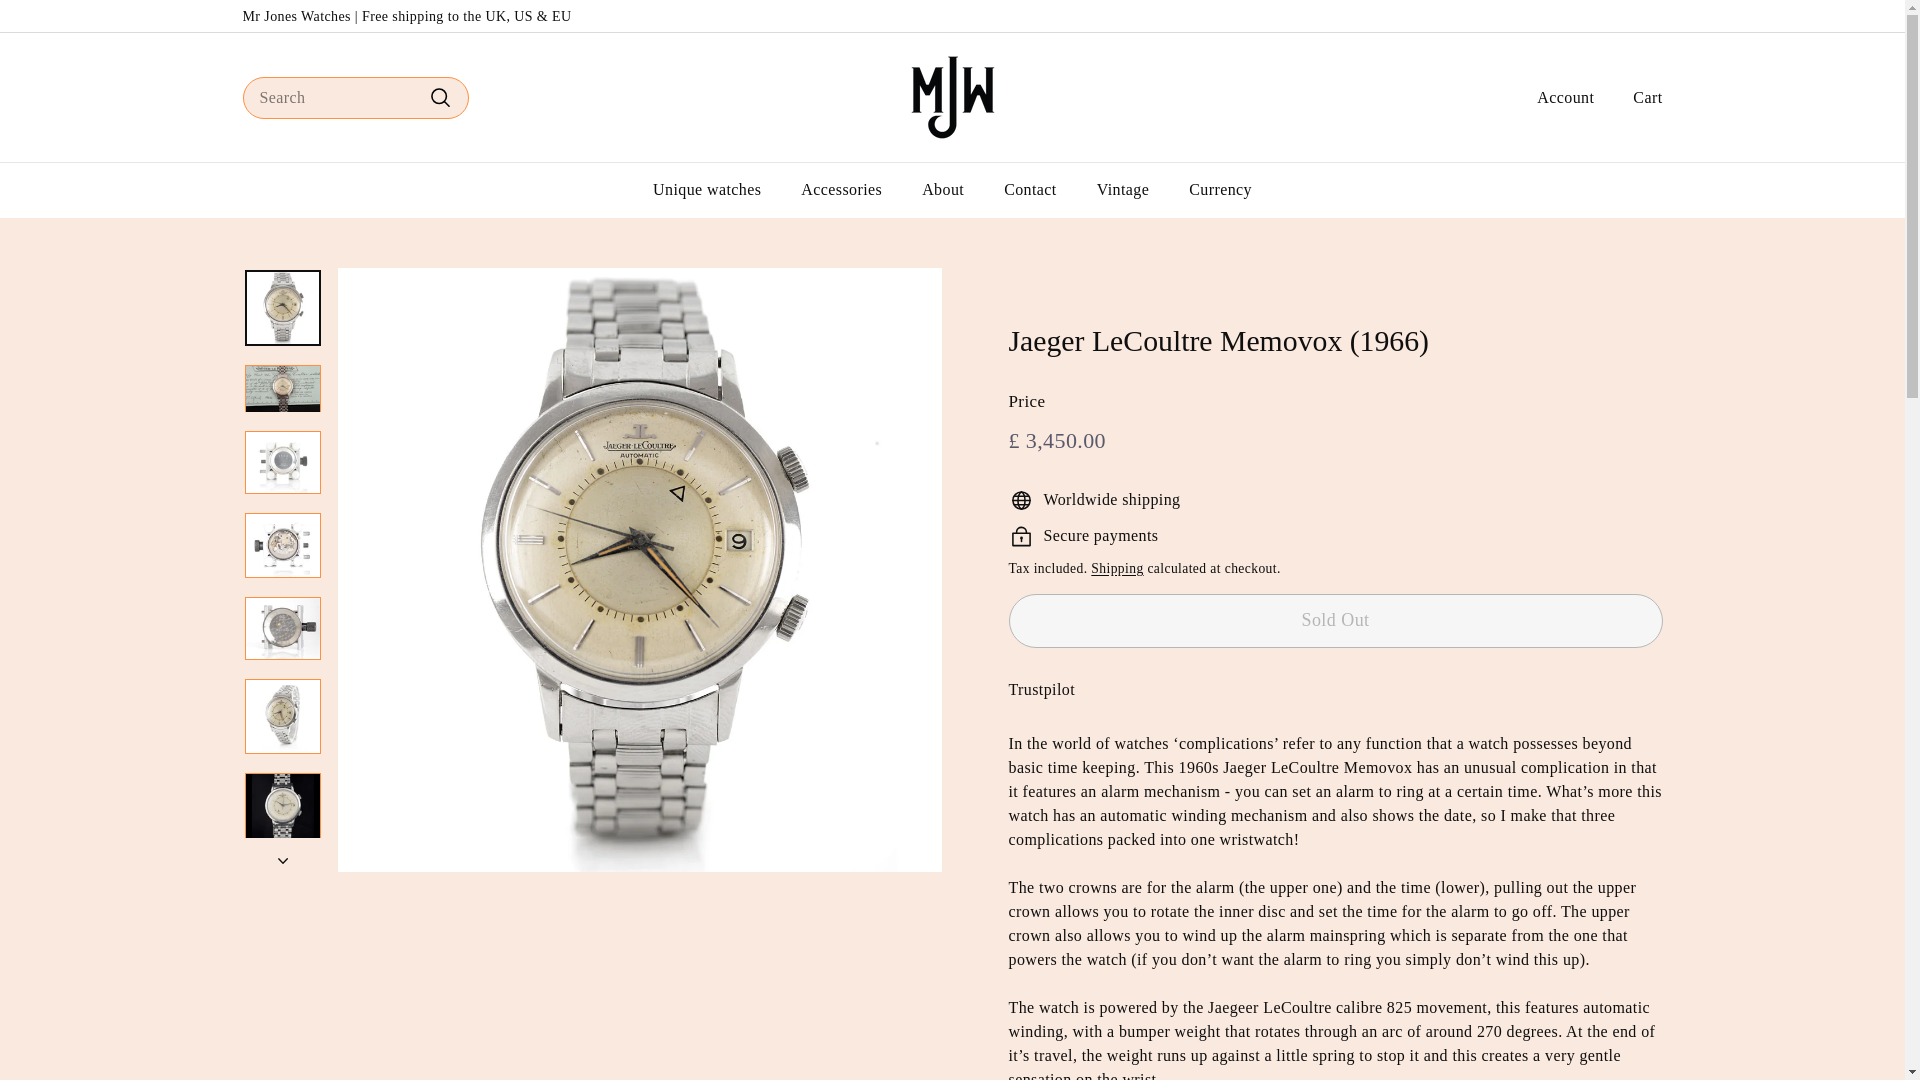  I want to click on Mr Jones Watches on TikTok, so click(1656, 16).